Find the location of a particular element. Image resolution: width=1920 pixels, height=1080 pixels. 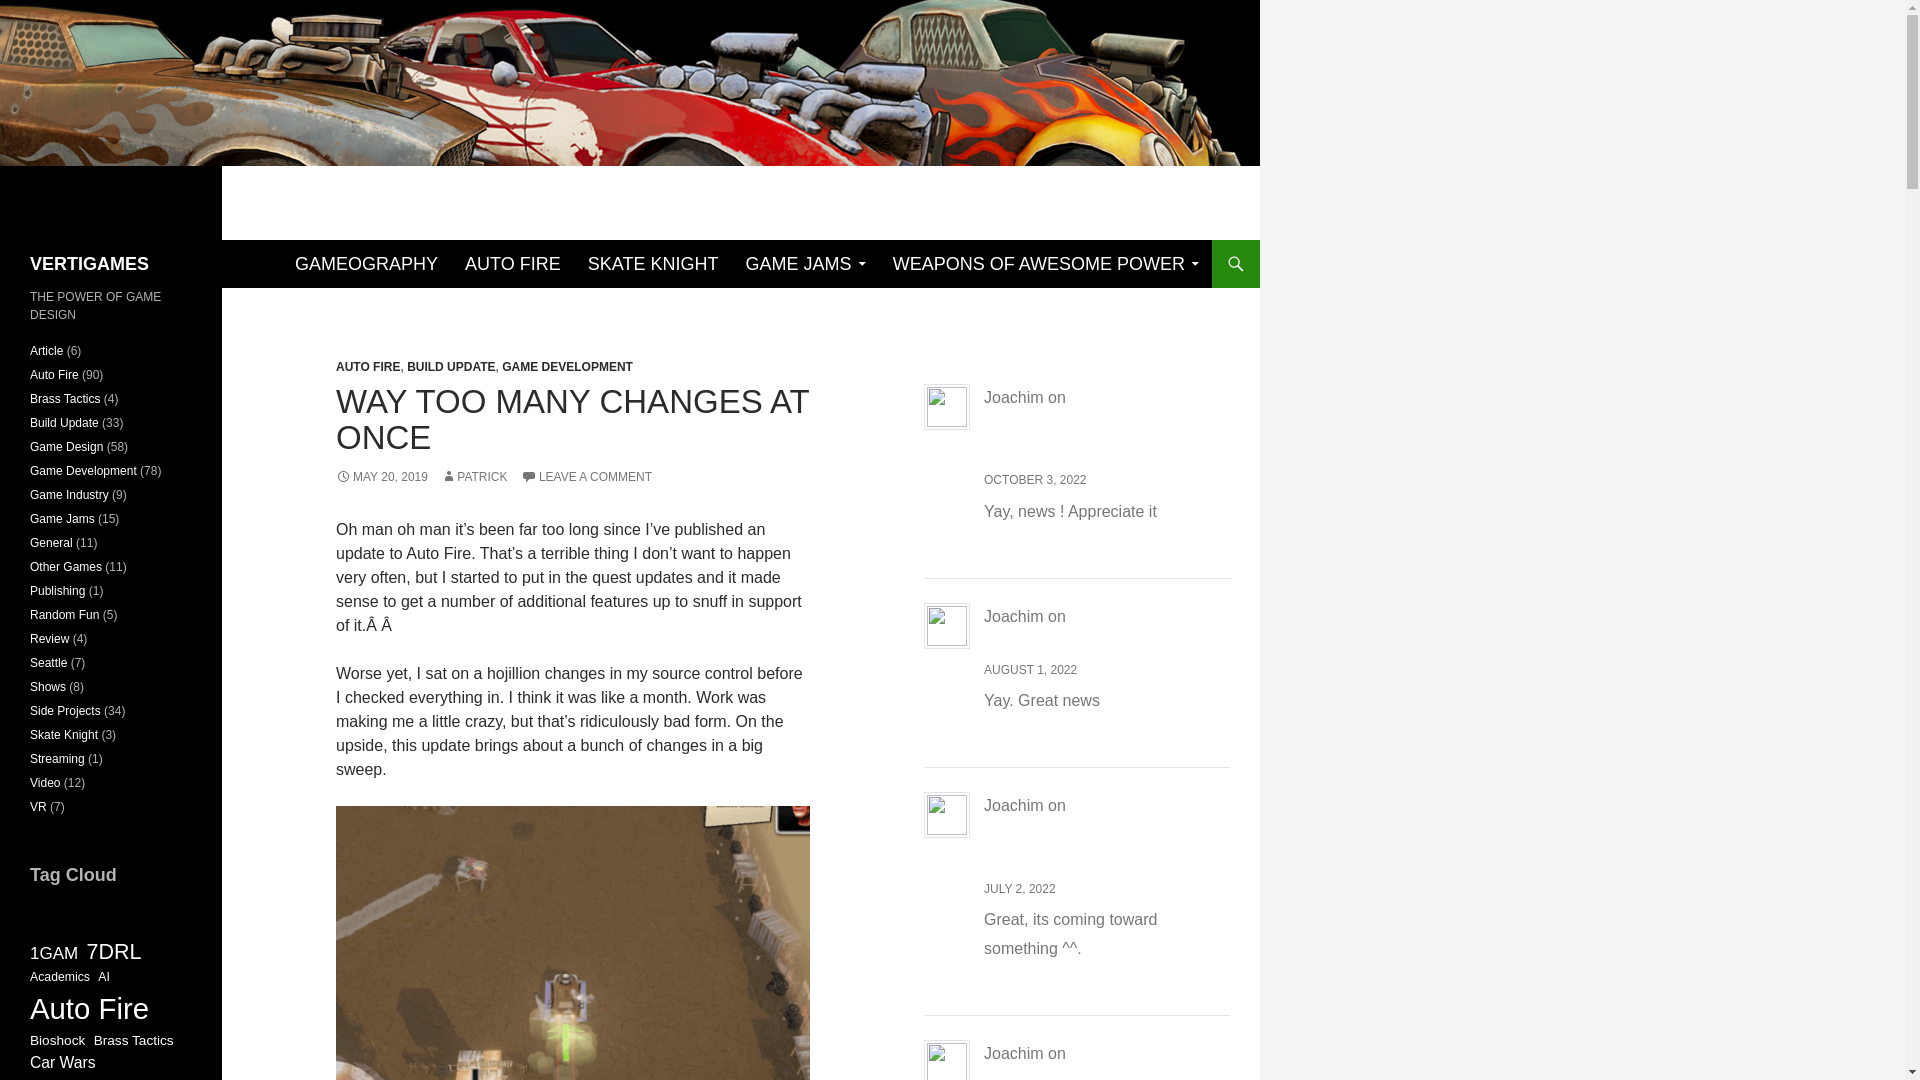

GAMEOGRAPHY is located at coordinates (366, 264).